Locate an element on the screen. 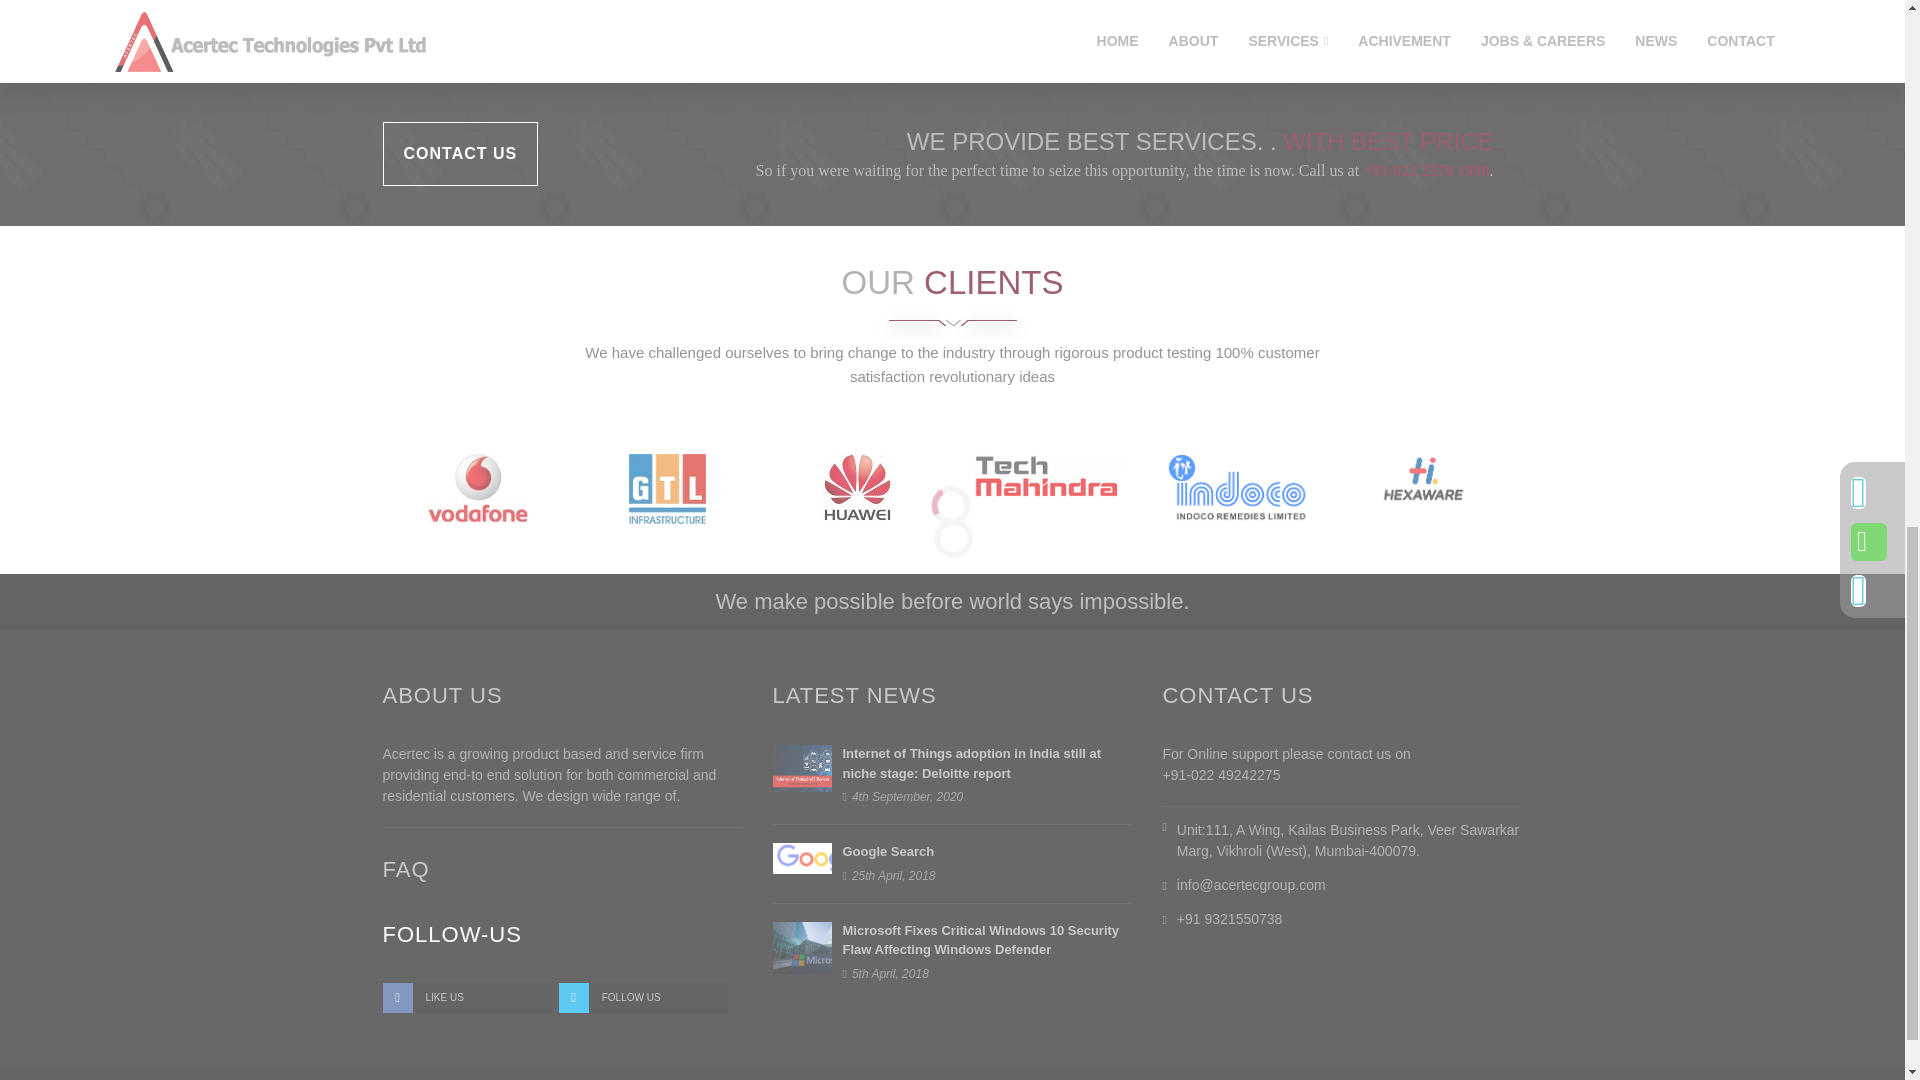 This screenshot has width=1920, height=1080. FOLLOW US is located at coordinates (642, 998).